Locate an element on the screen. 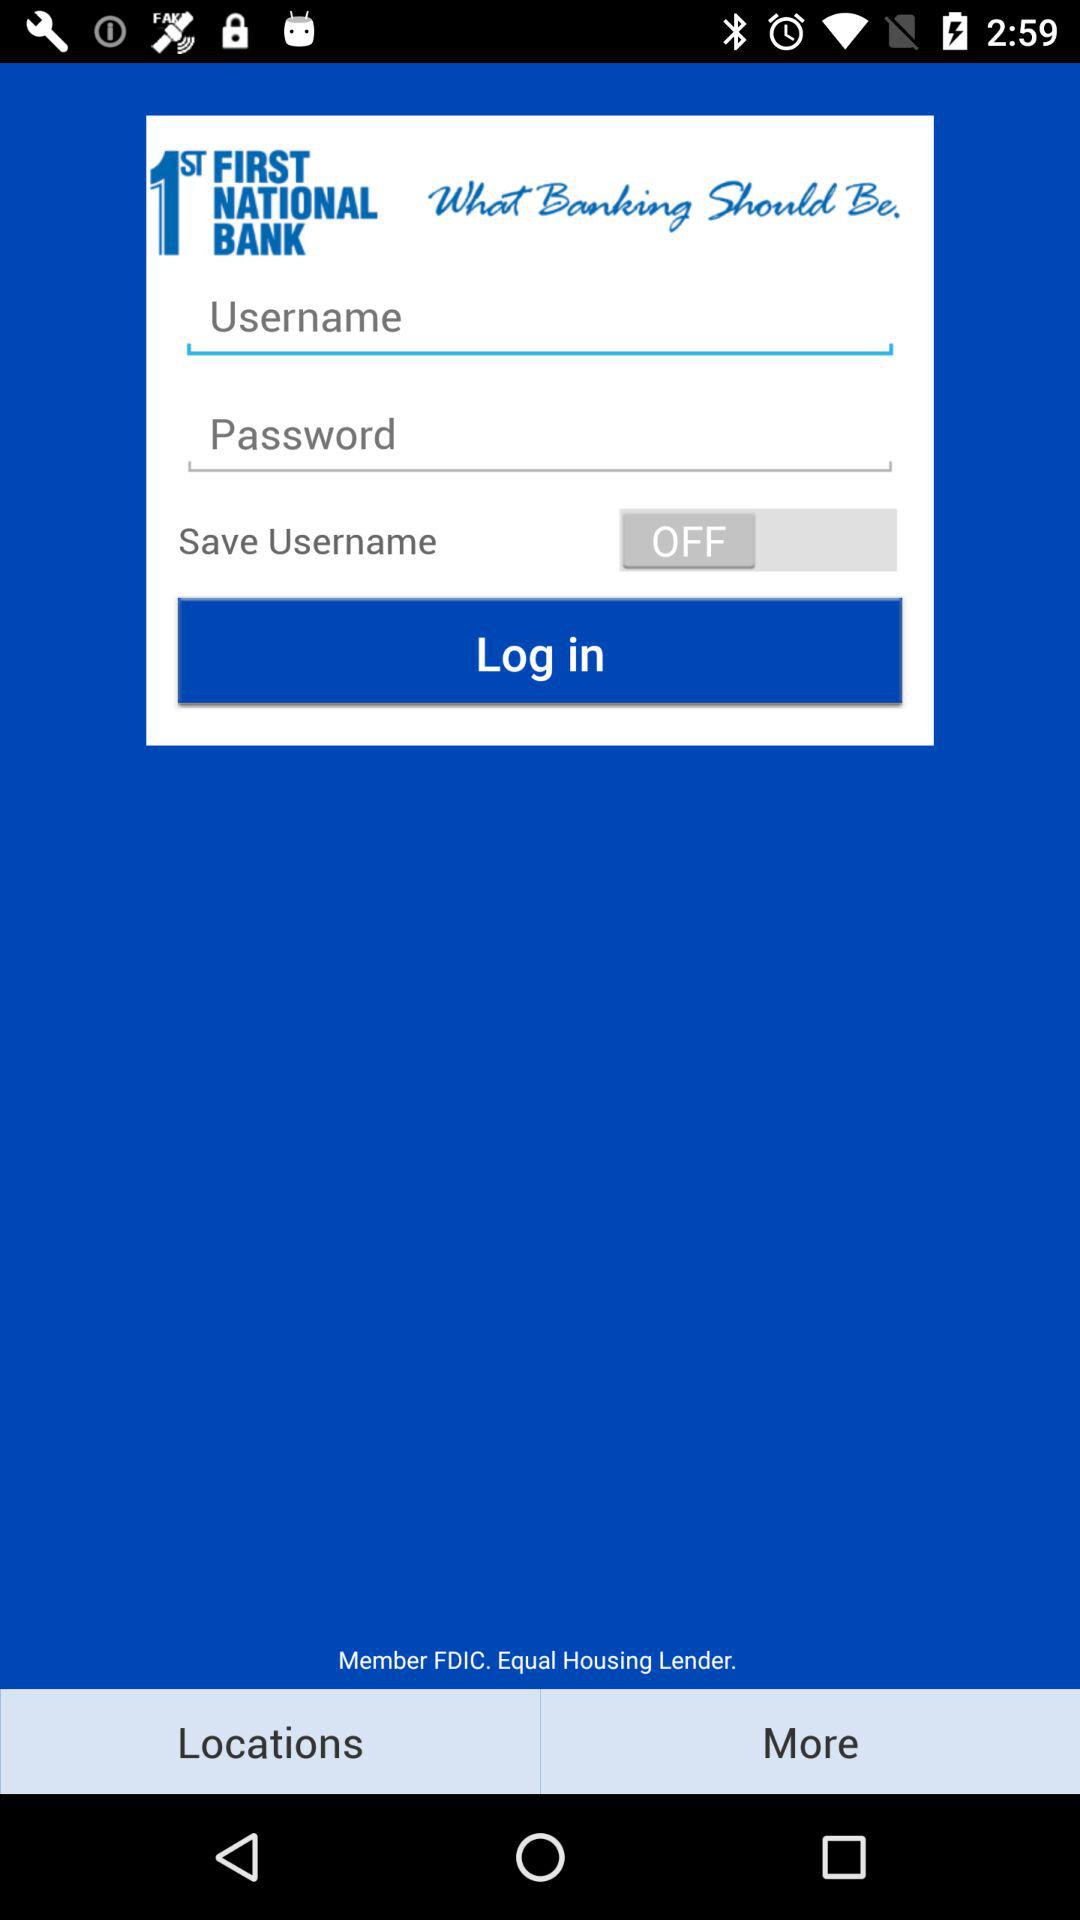 The width and height of the screenshot is (1080, 1920). turn off item at the center is located at coordinates (540, 652).